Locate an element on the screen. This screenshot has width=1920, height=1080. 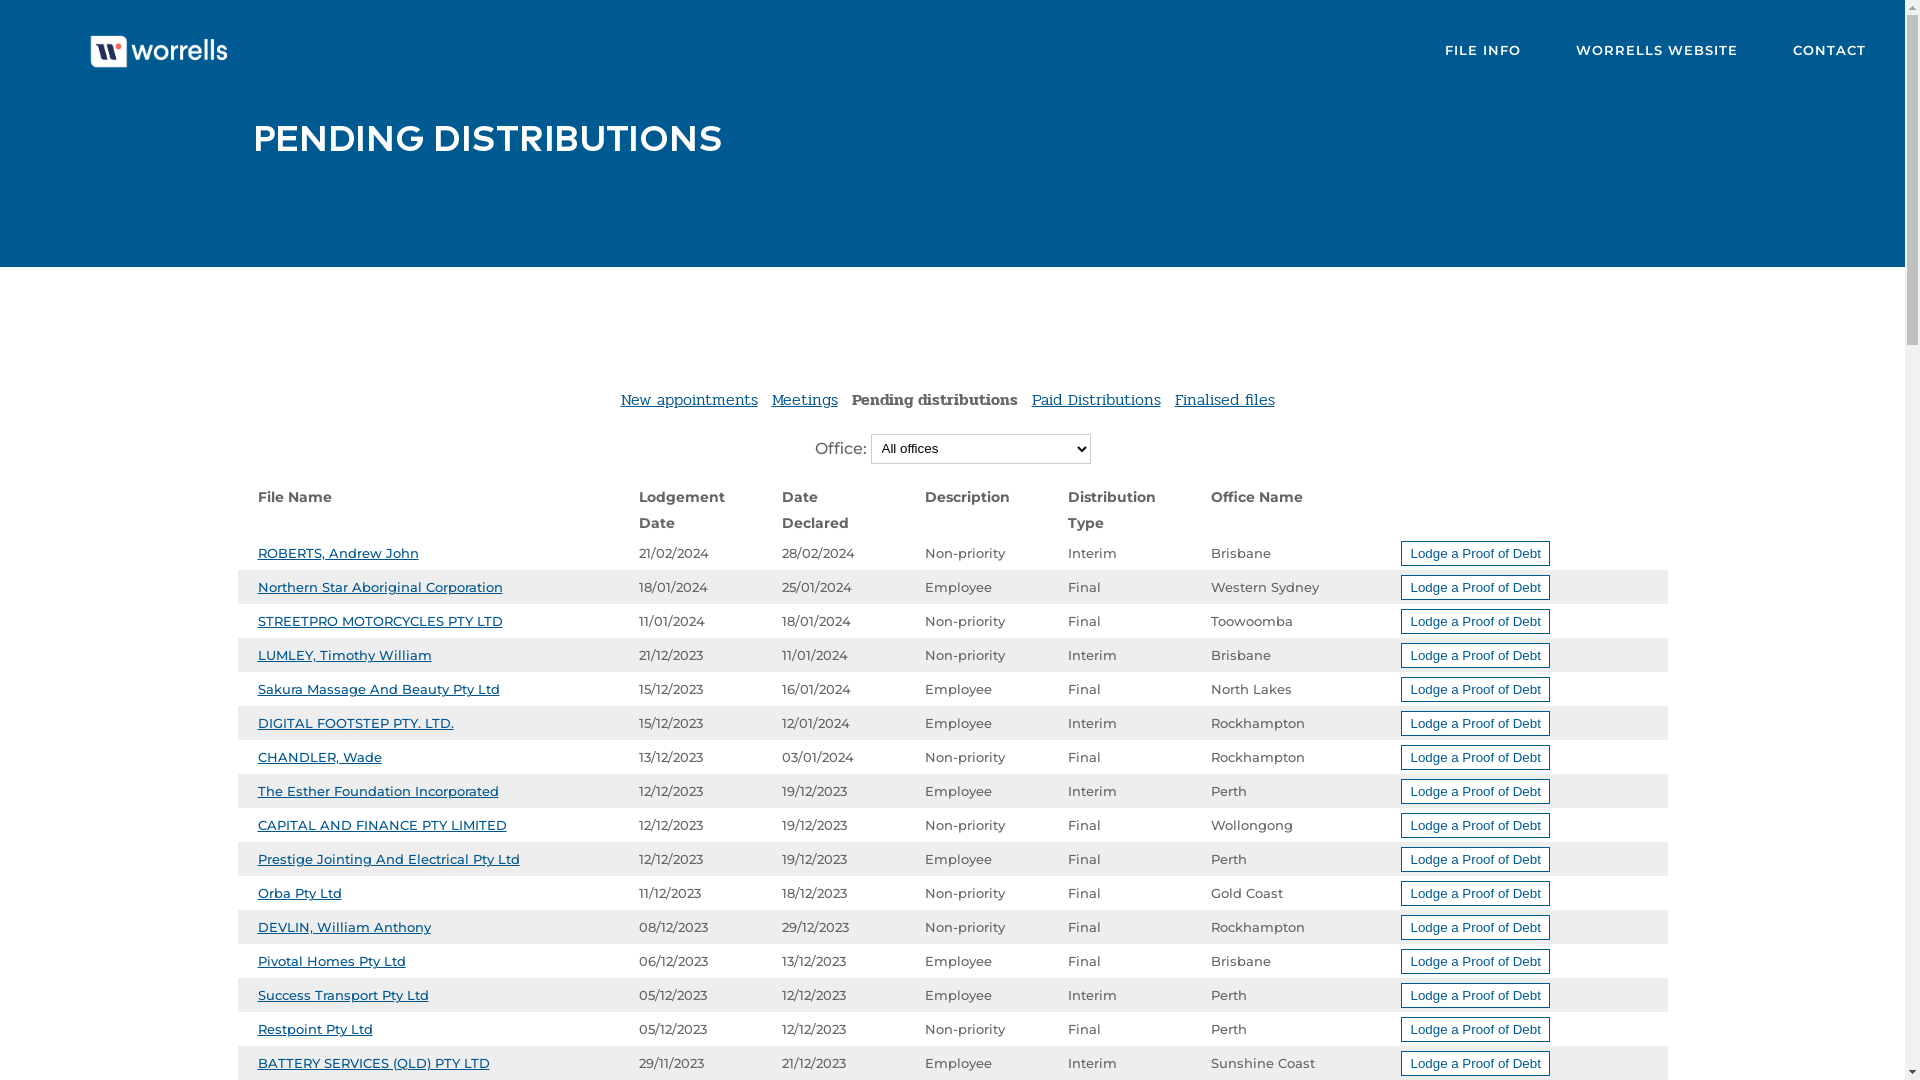
Sakura Massage And Beauty Pty Ltd is located at coordinates (379, 689).